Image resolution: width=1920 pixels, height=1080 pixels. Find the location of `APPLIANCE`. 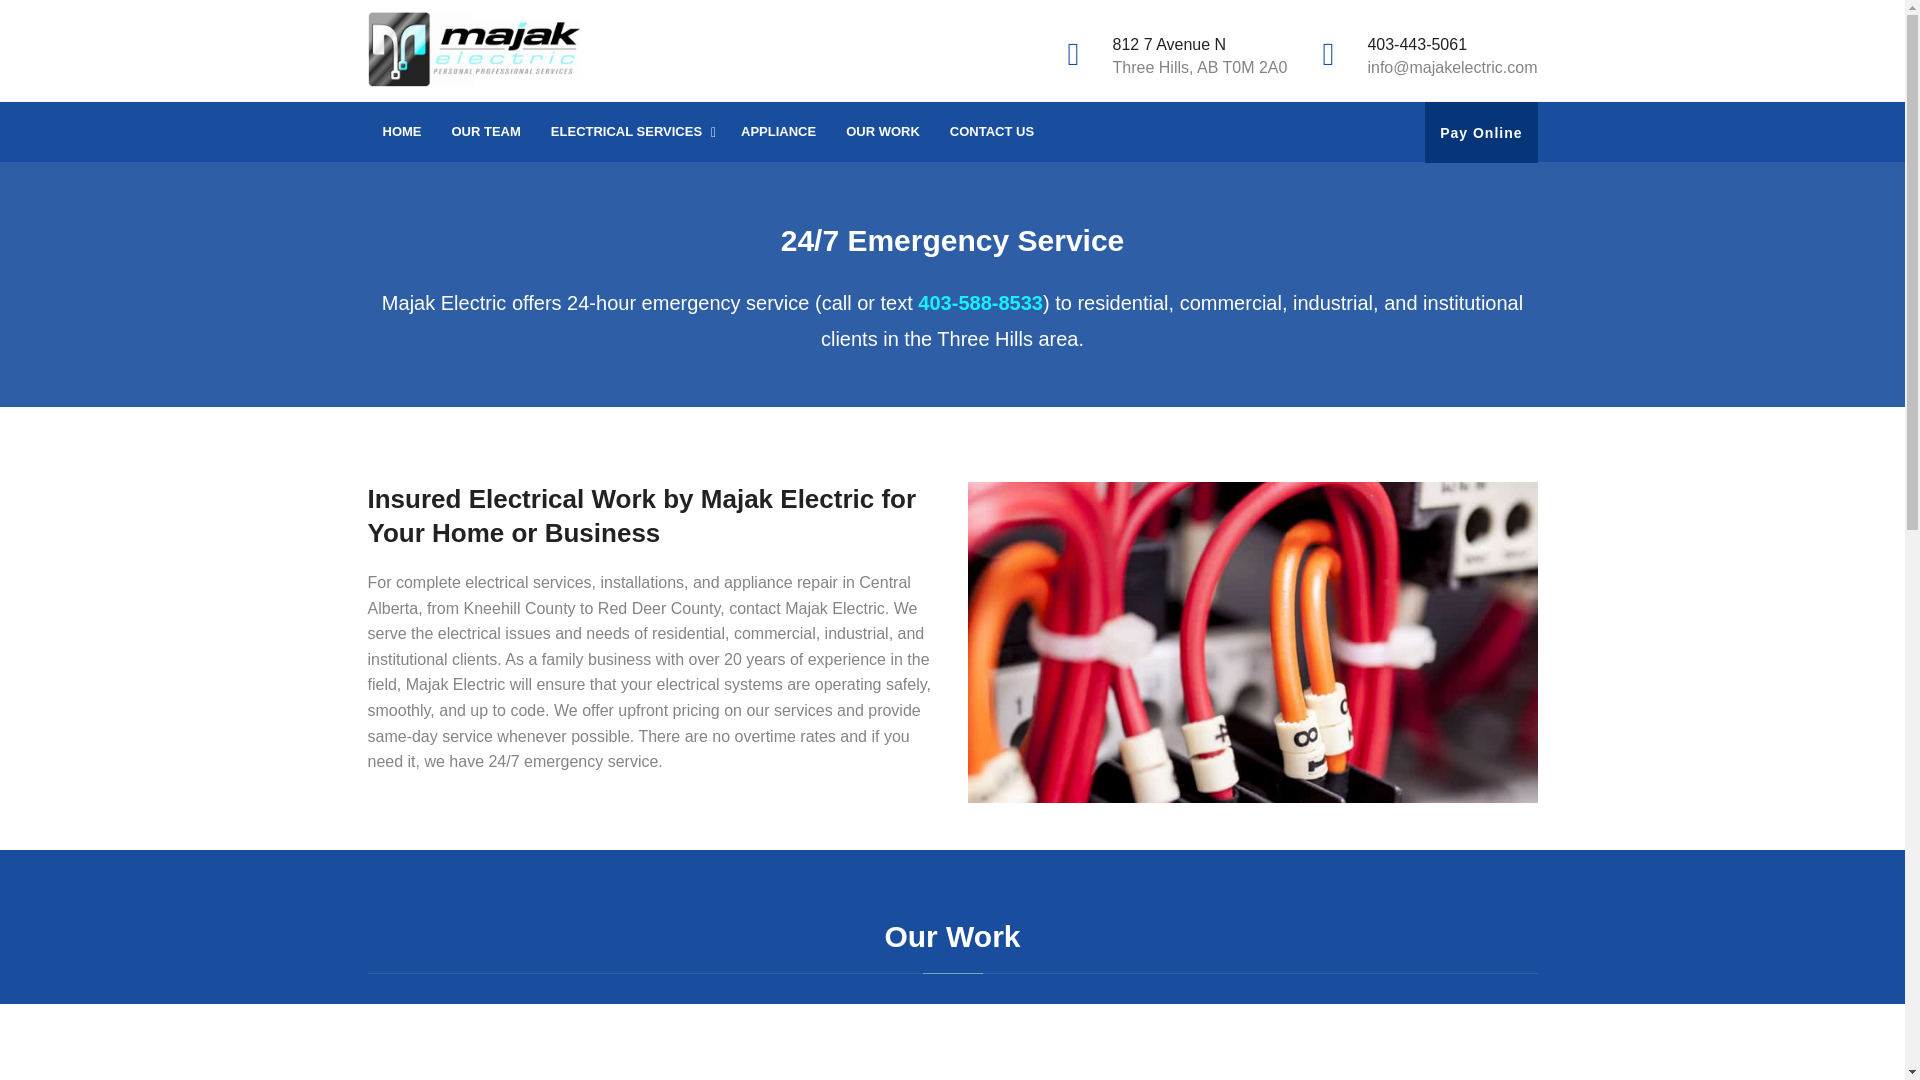

APPLIANCE is located at coordinates (778, 132).